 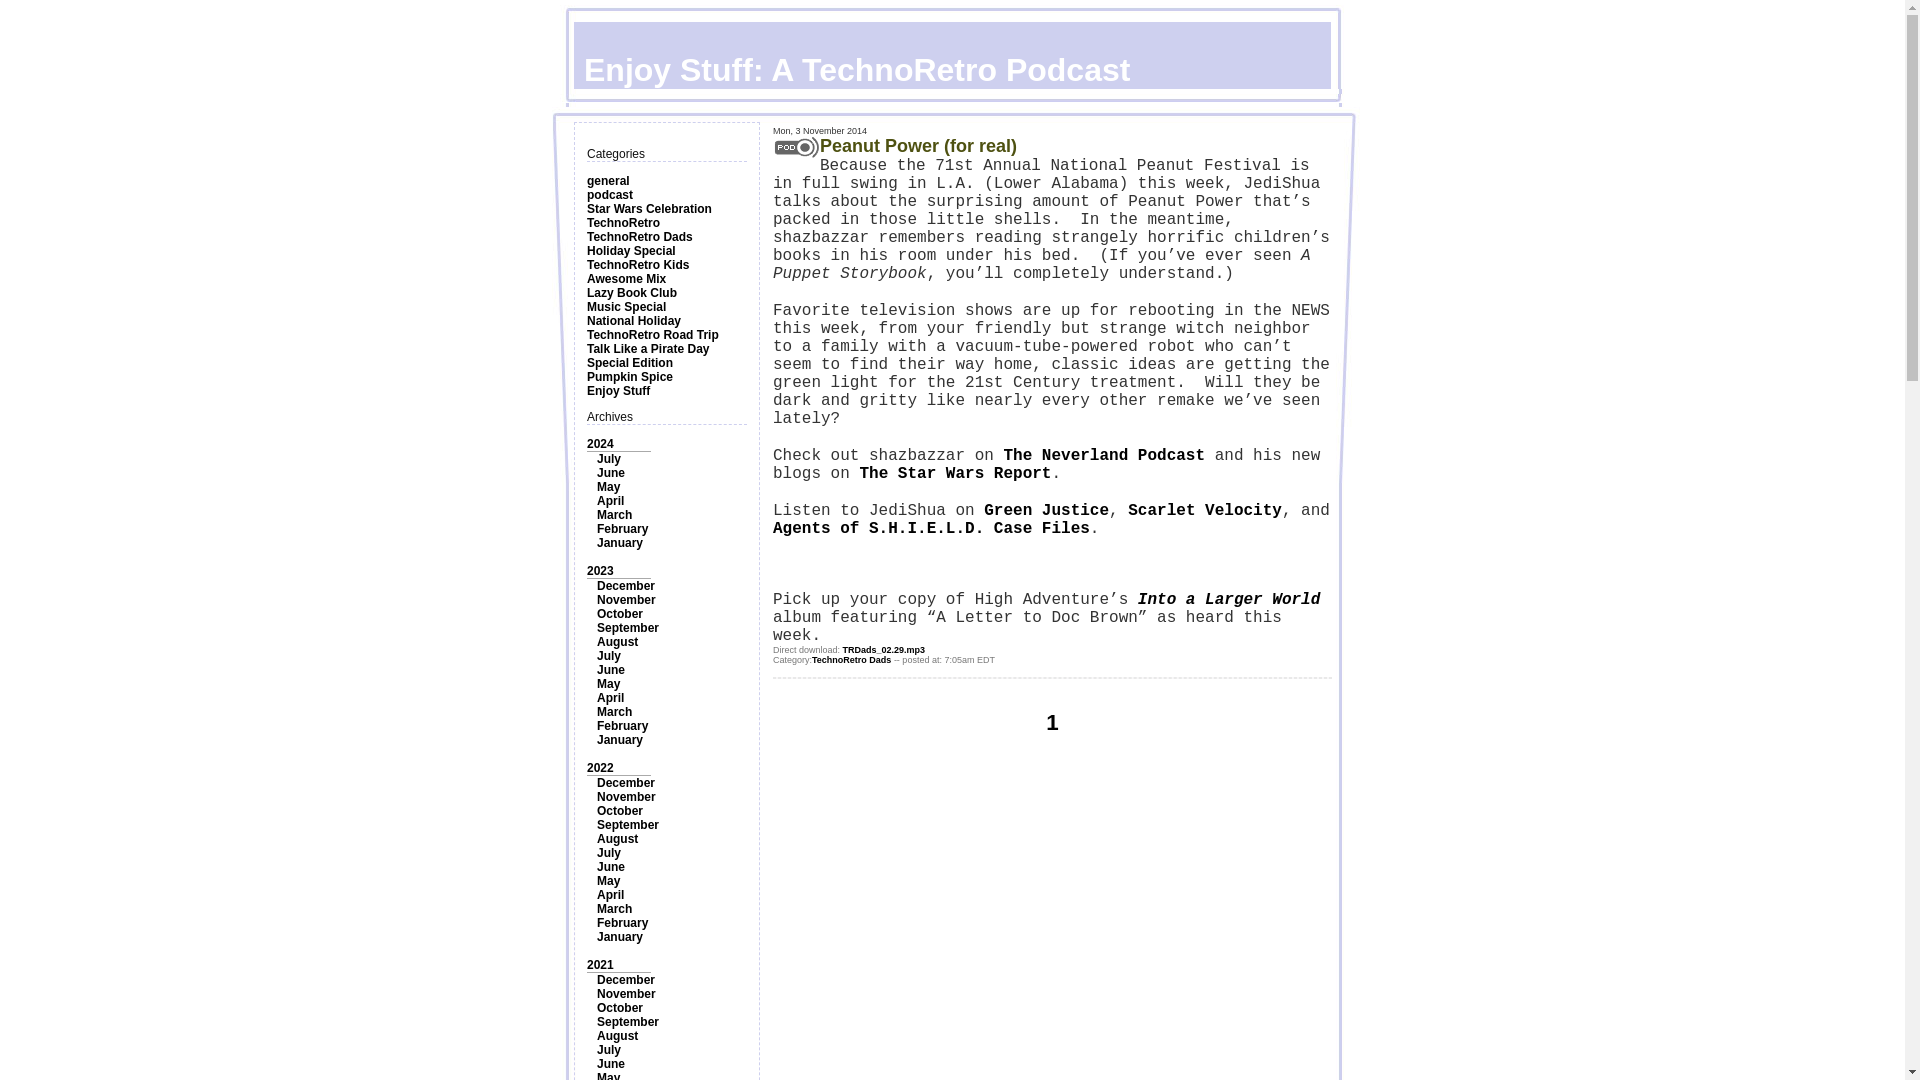 I want to click on Holiday Special, so click(x=631, y=251).